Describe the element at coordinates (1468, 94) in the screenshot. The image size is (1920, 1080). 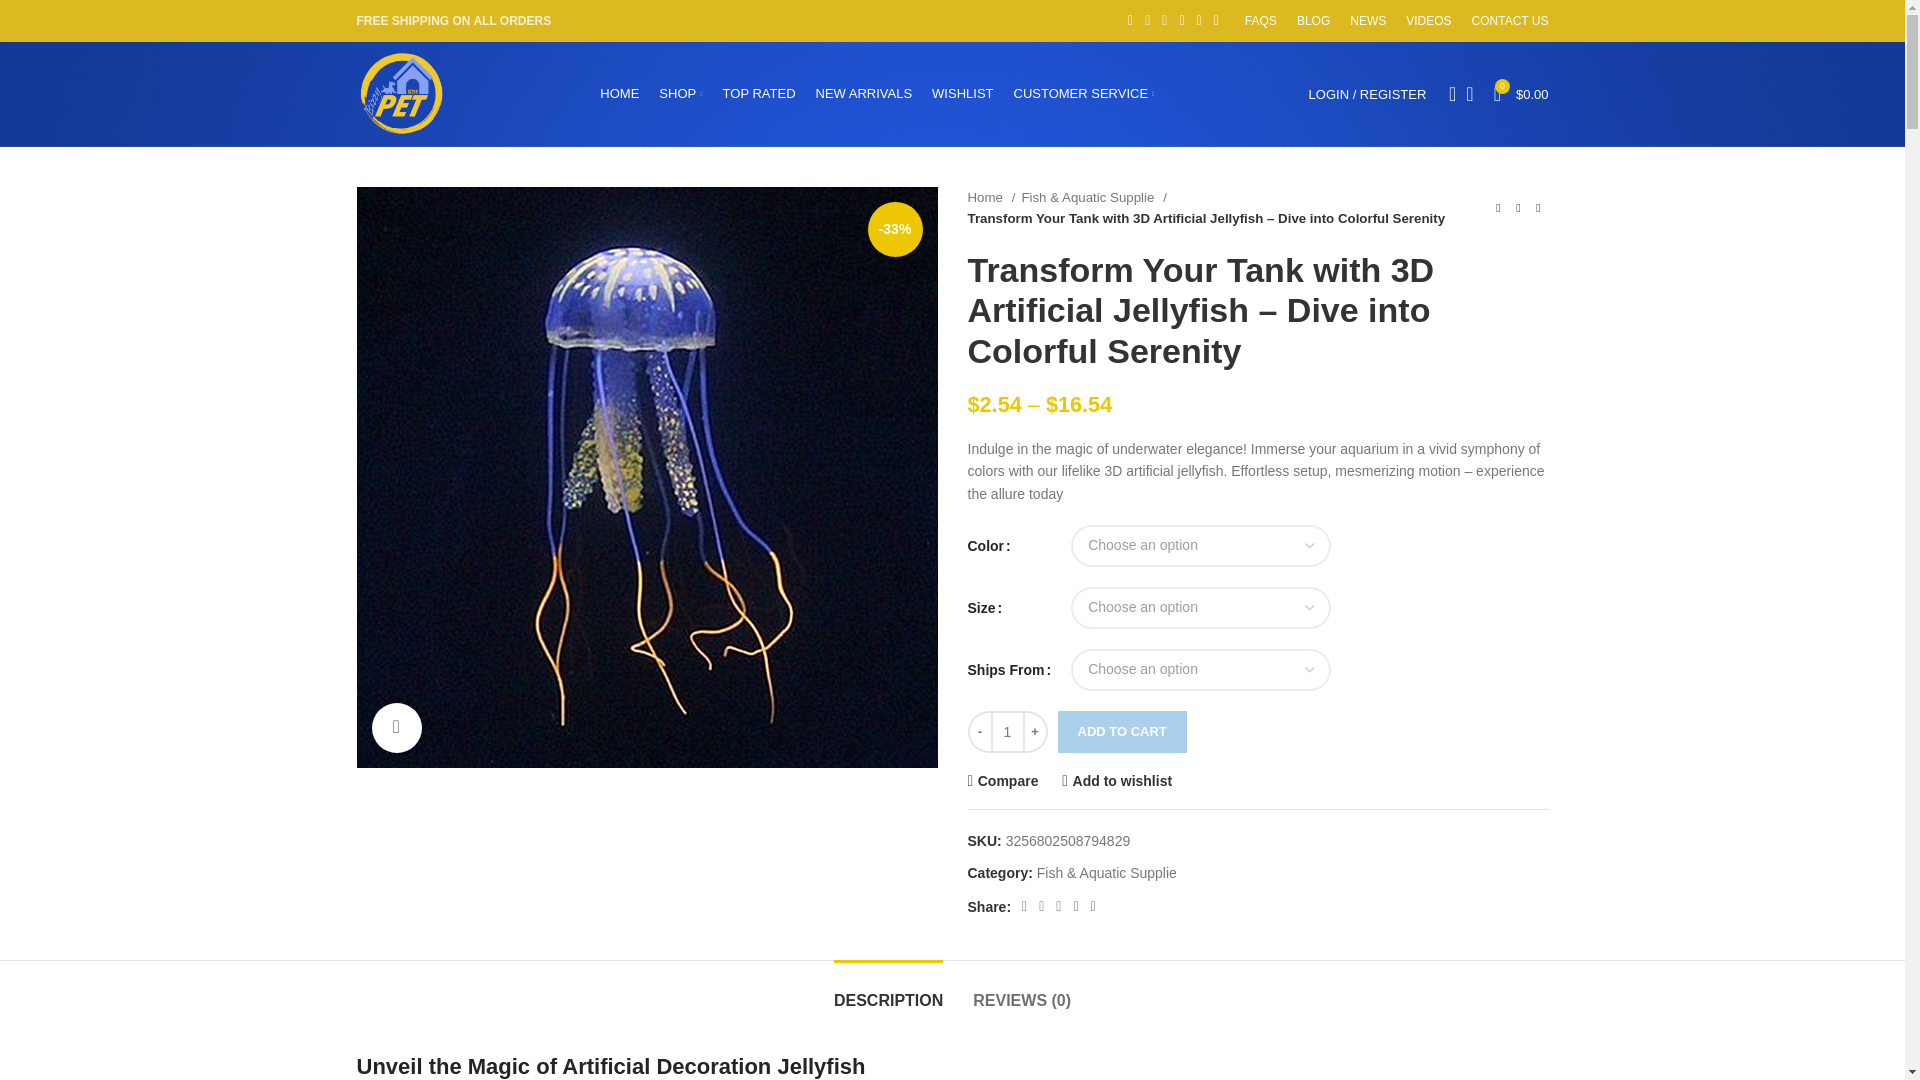
I see `My Wishlist` at that location.